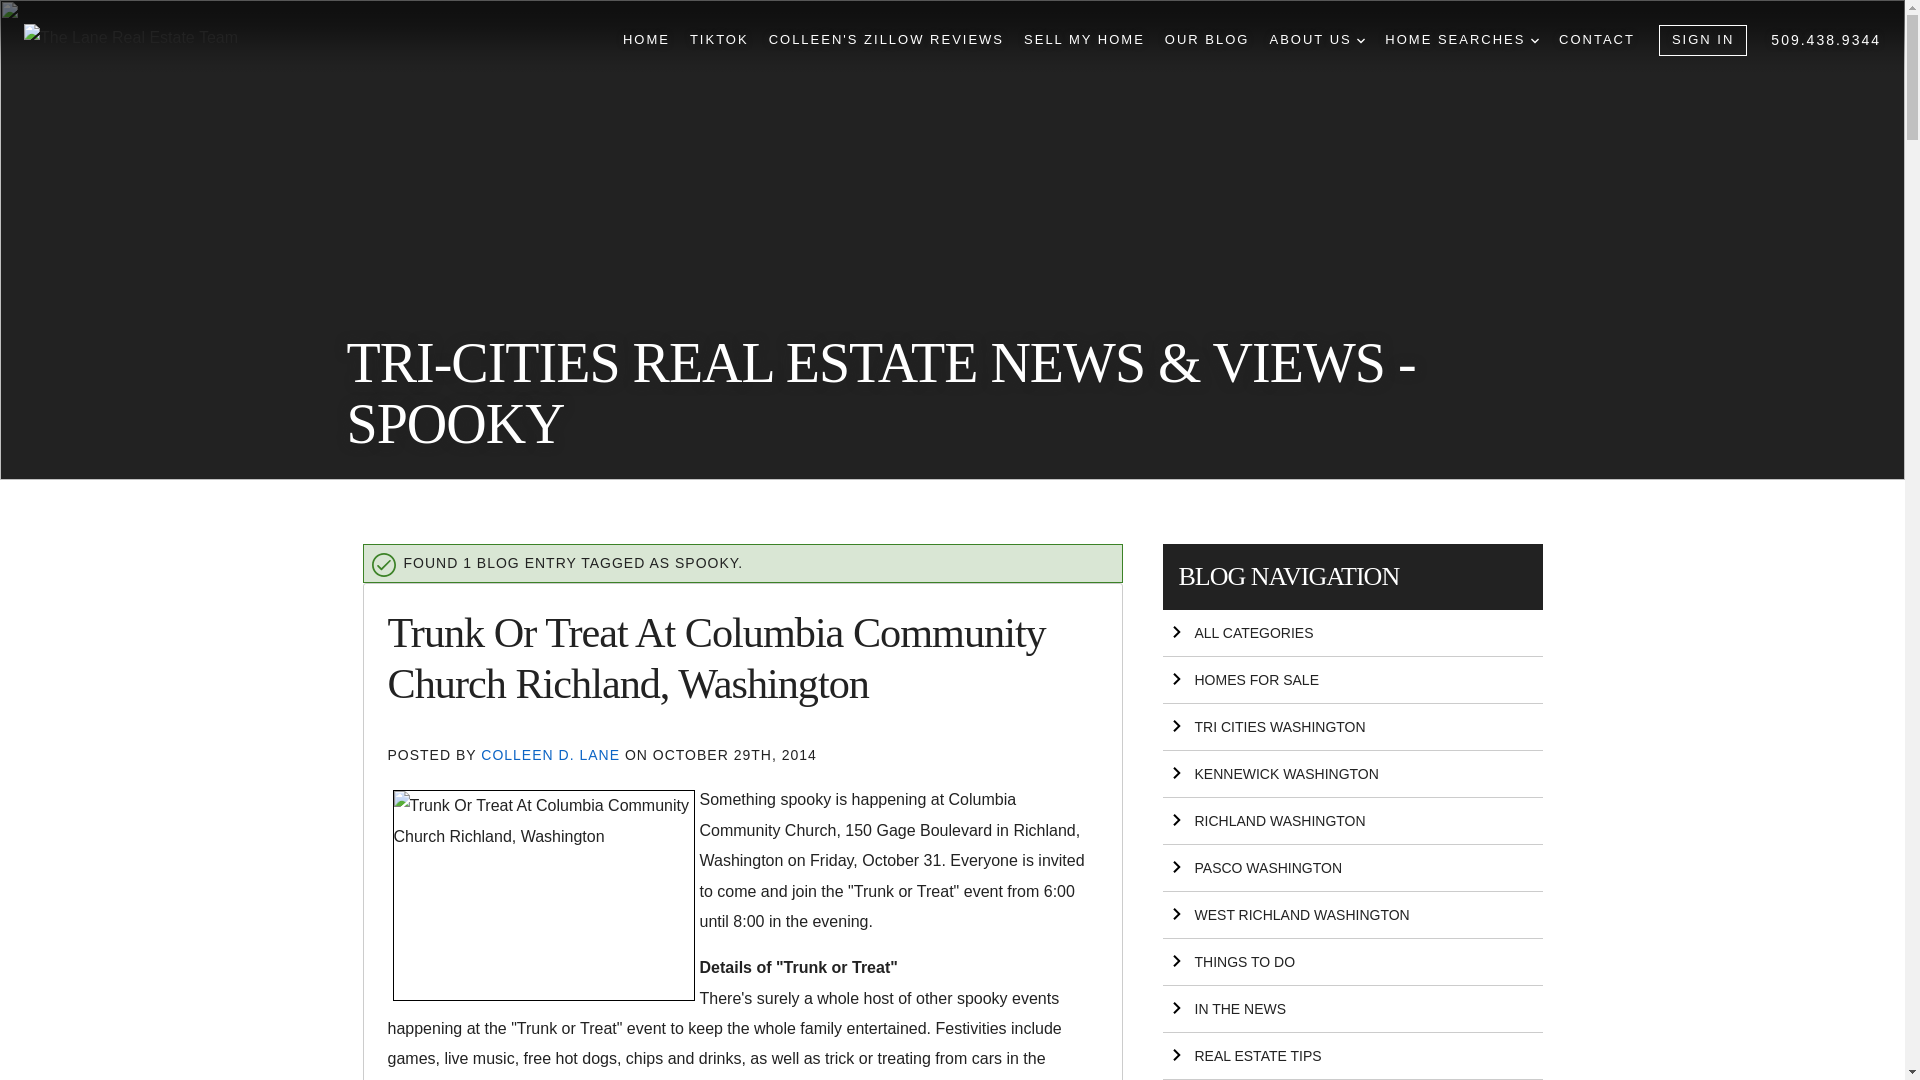 This screenshot has height=1080, width=1920. What do you see at coordinates (886, 40) in the screenshot?
I see `COLLEEN'S ZILLOW REVIEWS` at bounding box center [886, 40].